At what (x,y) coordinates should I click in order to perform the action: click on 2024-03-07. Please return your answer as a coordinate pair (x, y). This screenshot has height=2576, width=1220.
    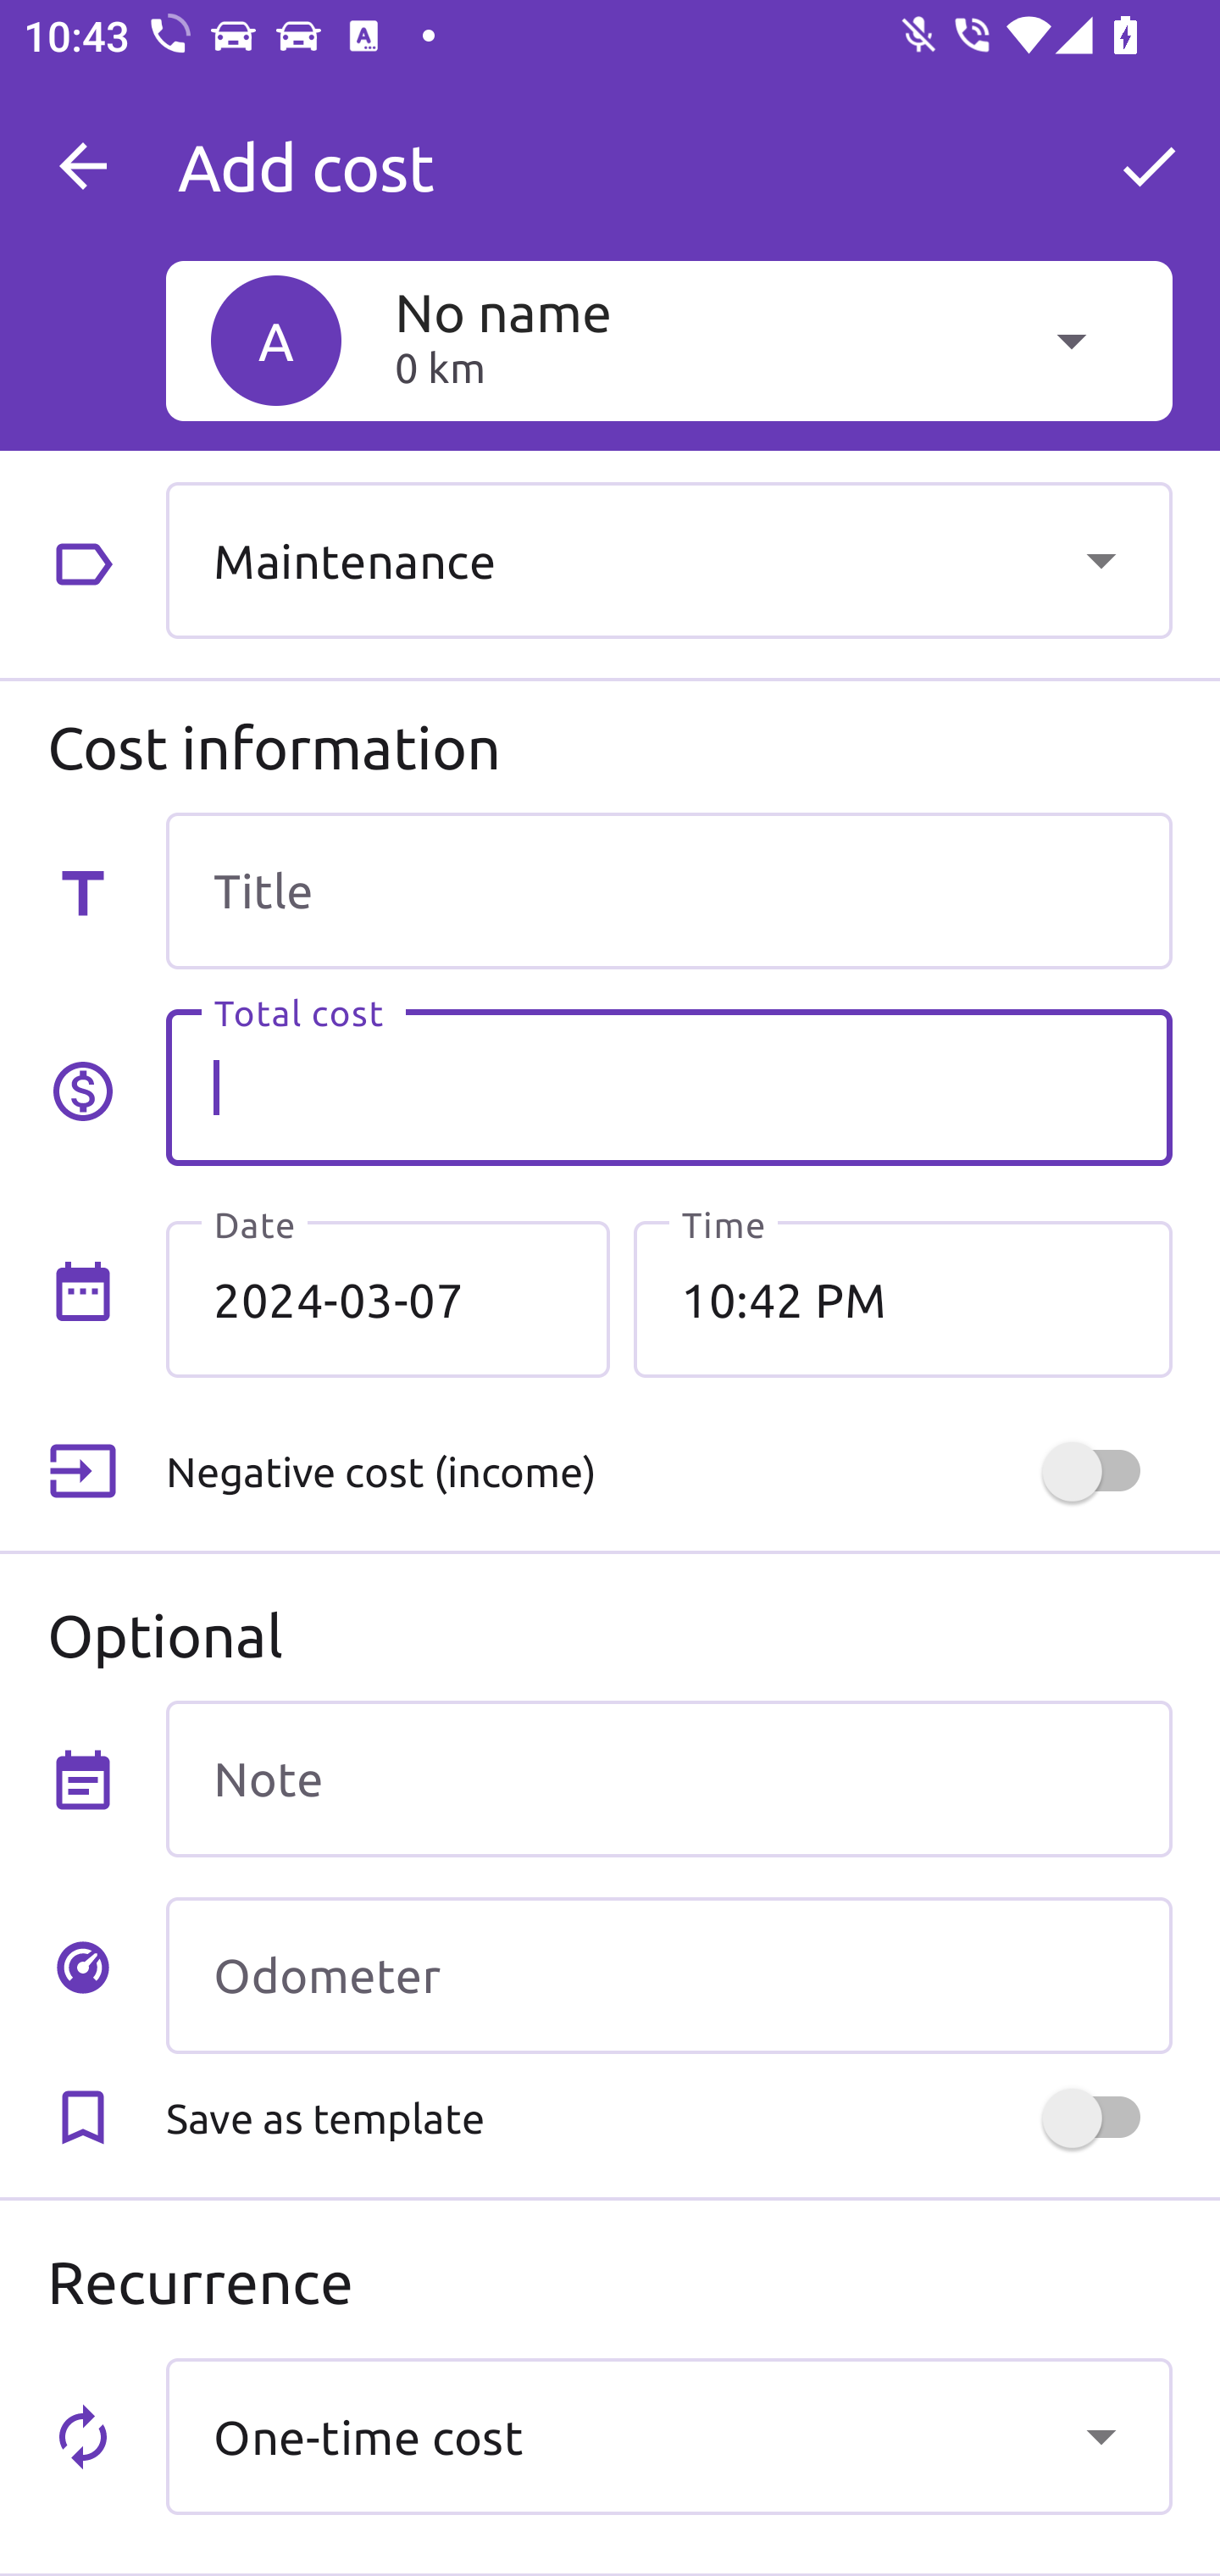
    Looking at the image, I should click on (388, 1299).